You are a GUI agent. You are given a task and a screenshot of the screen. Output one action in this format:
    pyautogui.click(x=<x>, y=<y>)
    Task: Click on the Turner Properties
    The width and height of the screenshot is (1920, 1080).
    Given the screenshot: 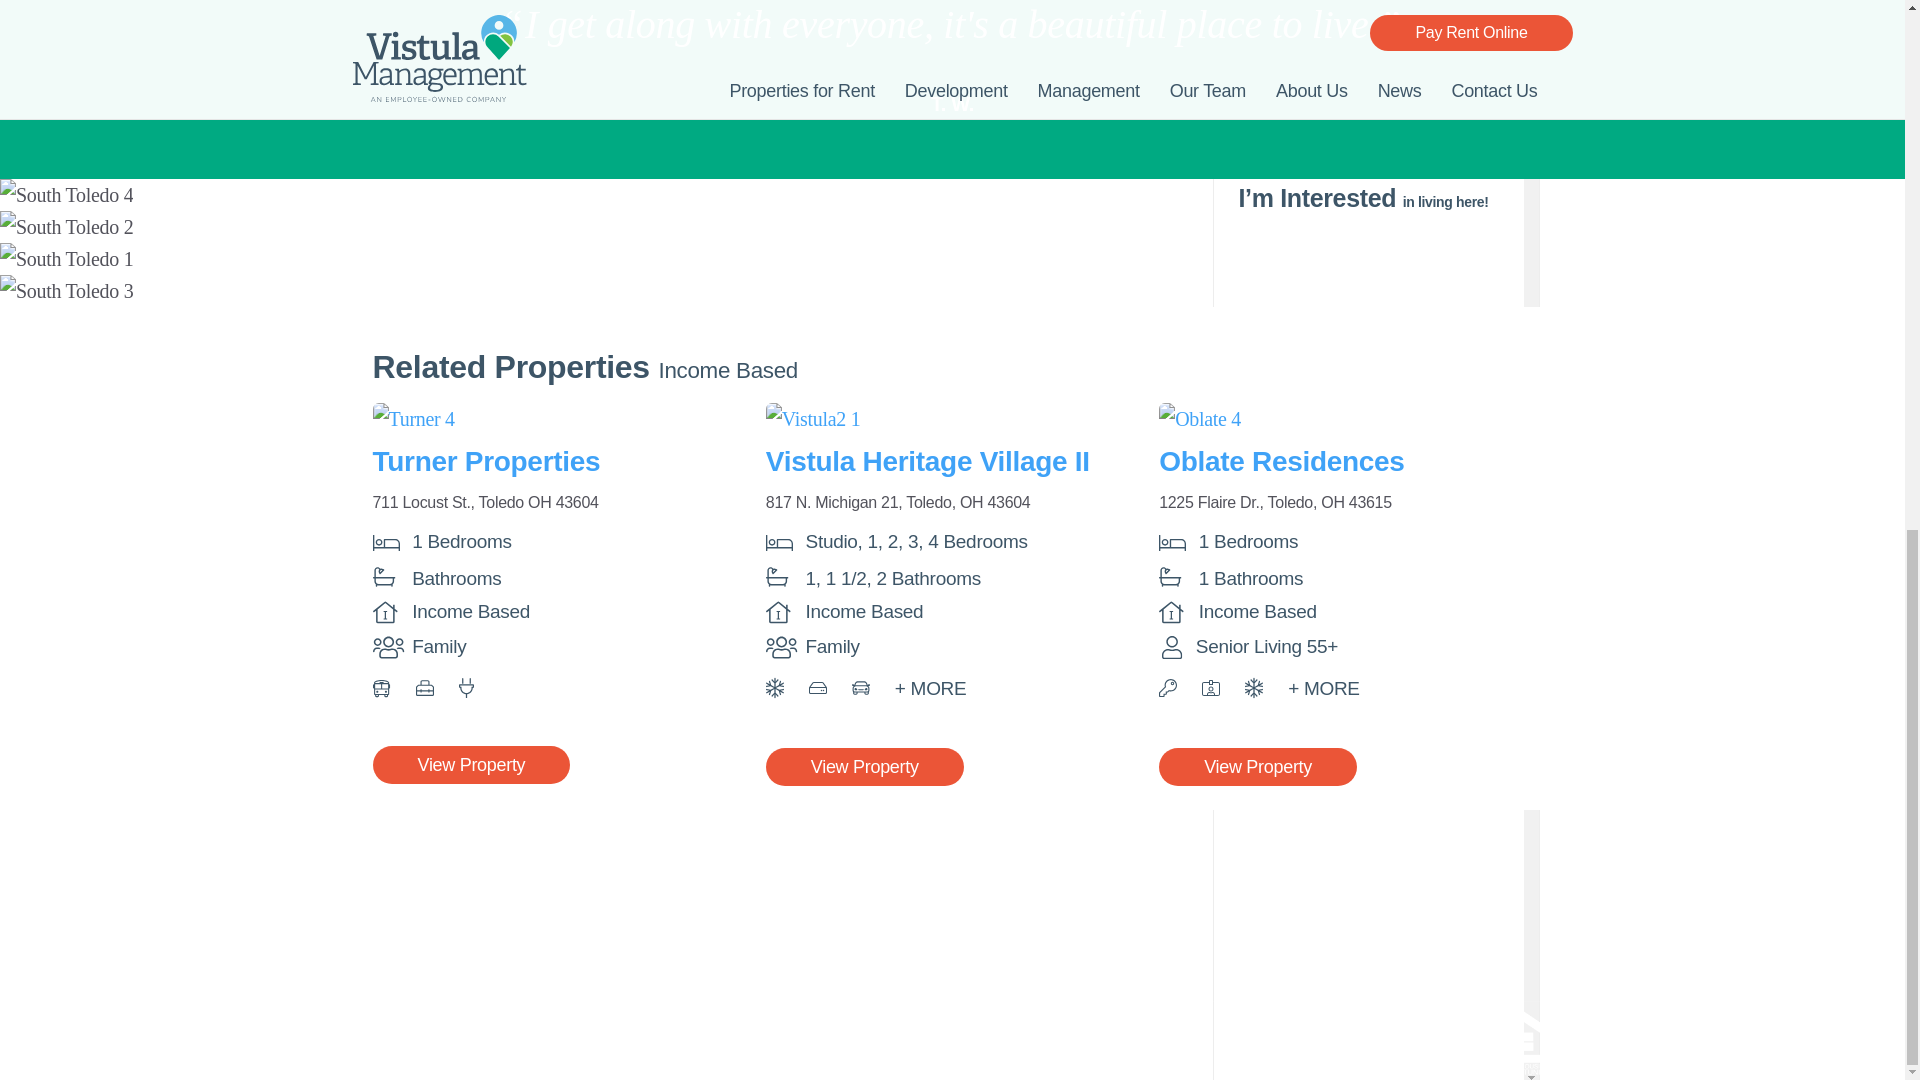 What is the action you would take?
    pyautogui.click(x=486, y=462)
    